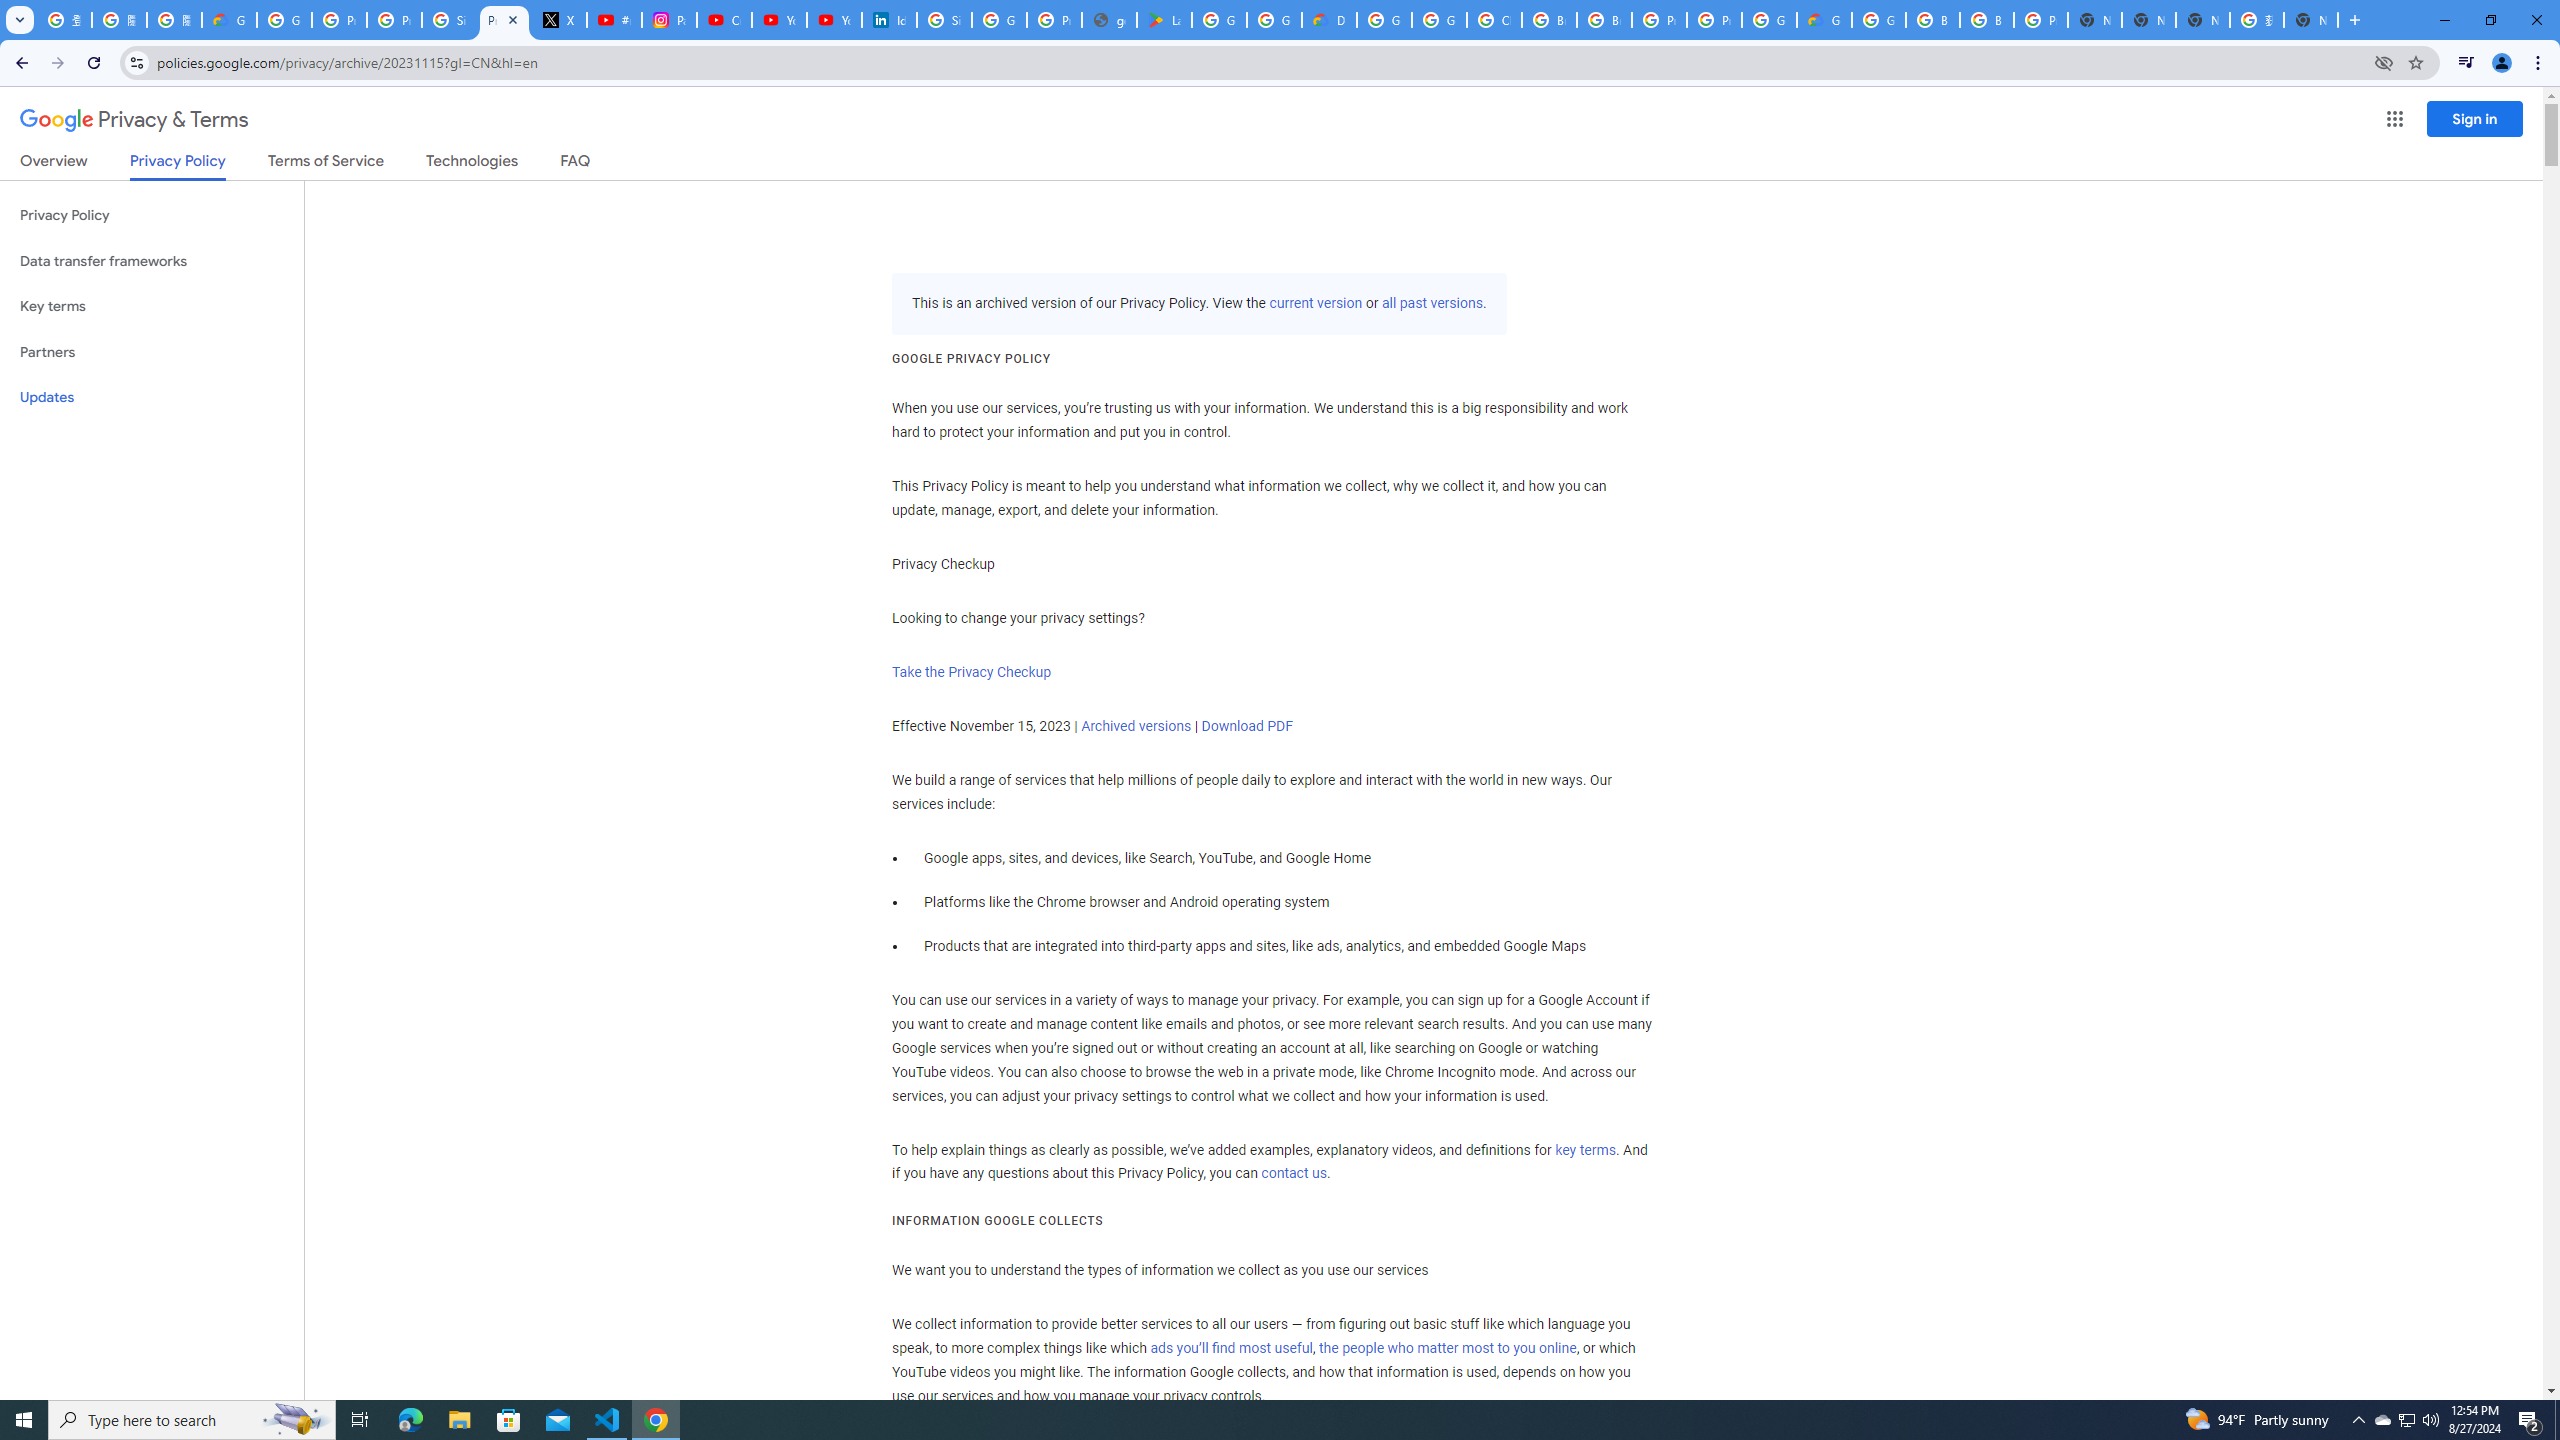 The height and width of the screenshot is (1440, 2560). What do you see at coordinates (1384, 20) in the screenshot?
I see `Google Cloud Platform` at bounding box center [1384, 20].